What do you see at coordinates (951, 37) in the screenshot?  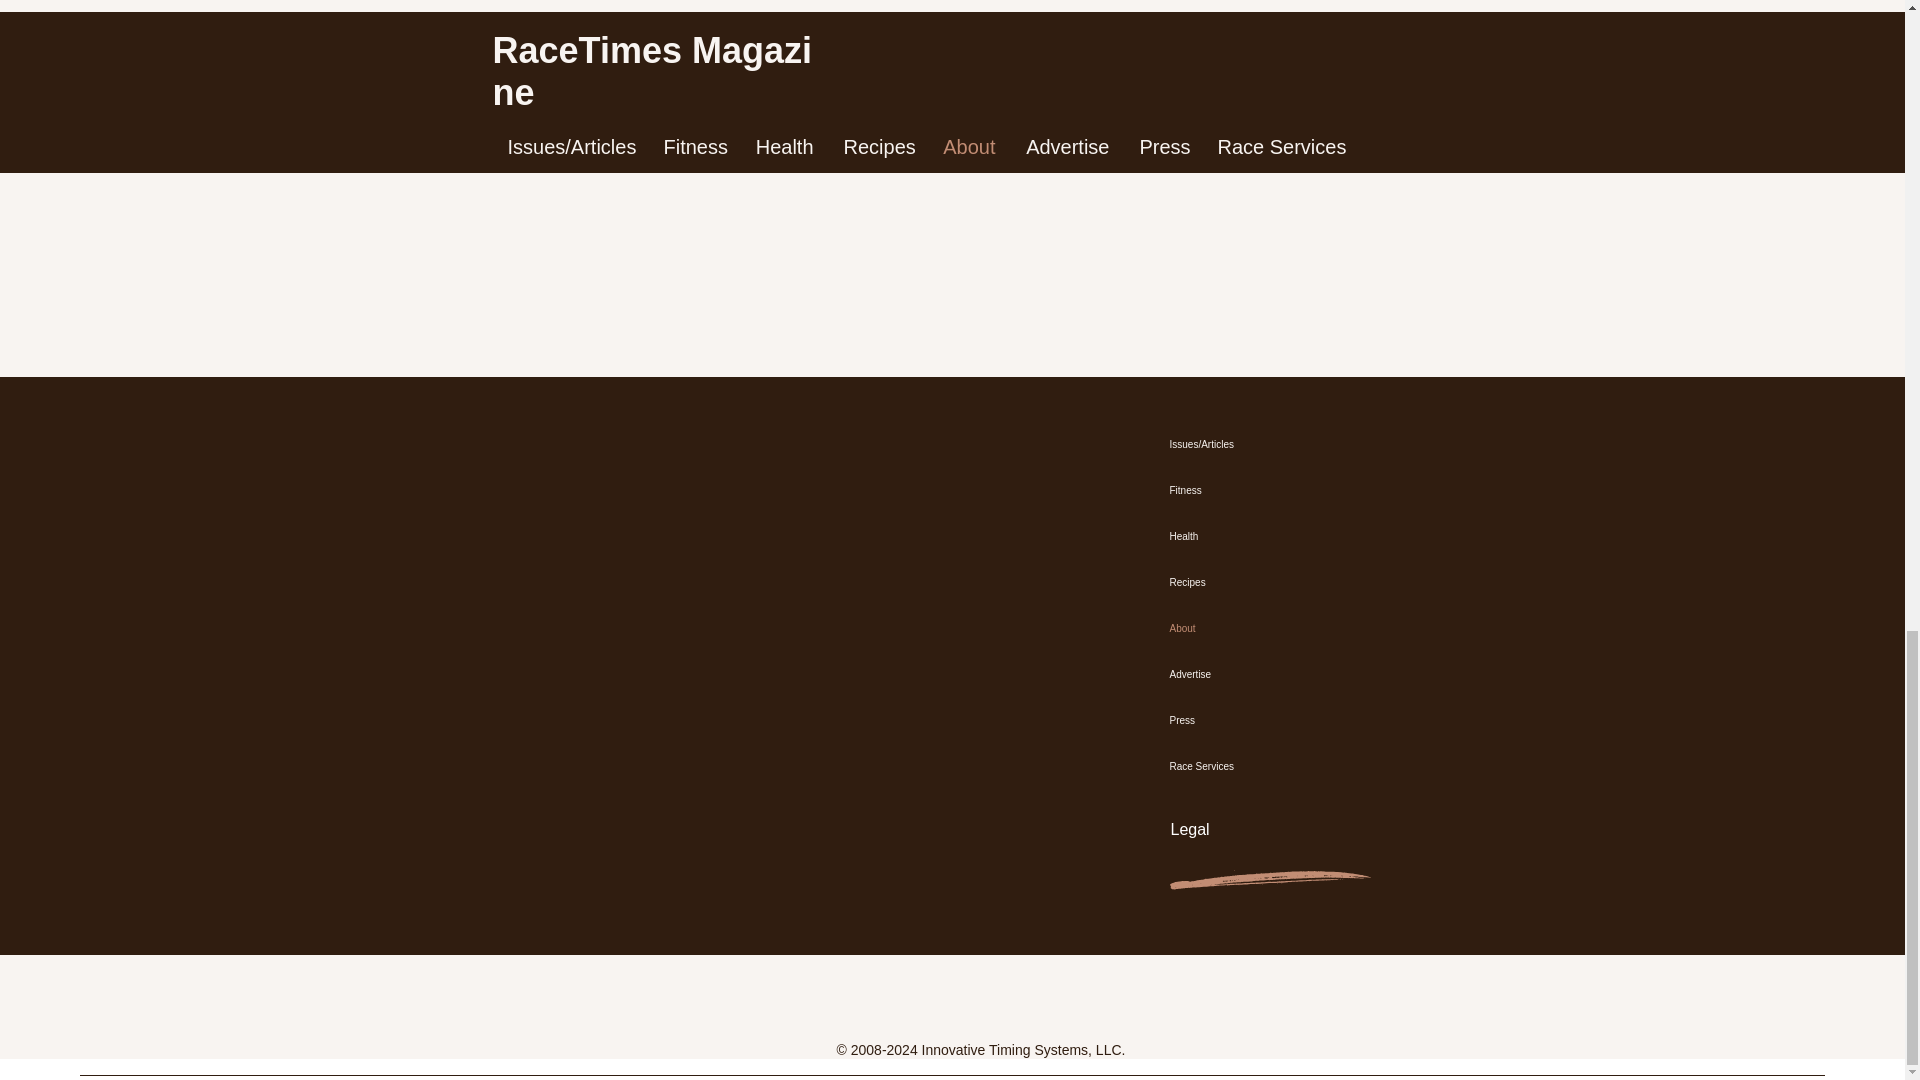 I see `Advertise in RaceTimes!` at bounding box center [951, 37].